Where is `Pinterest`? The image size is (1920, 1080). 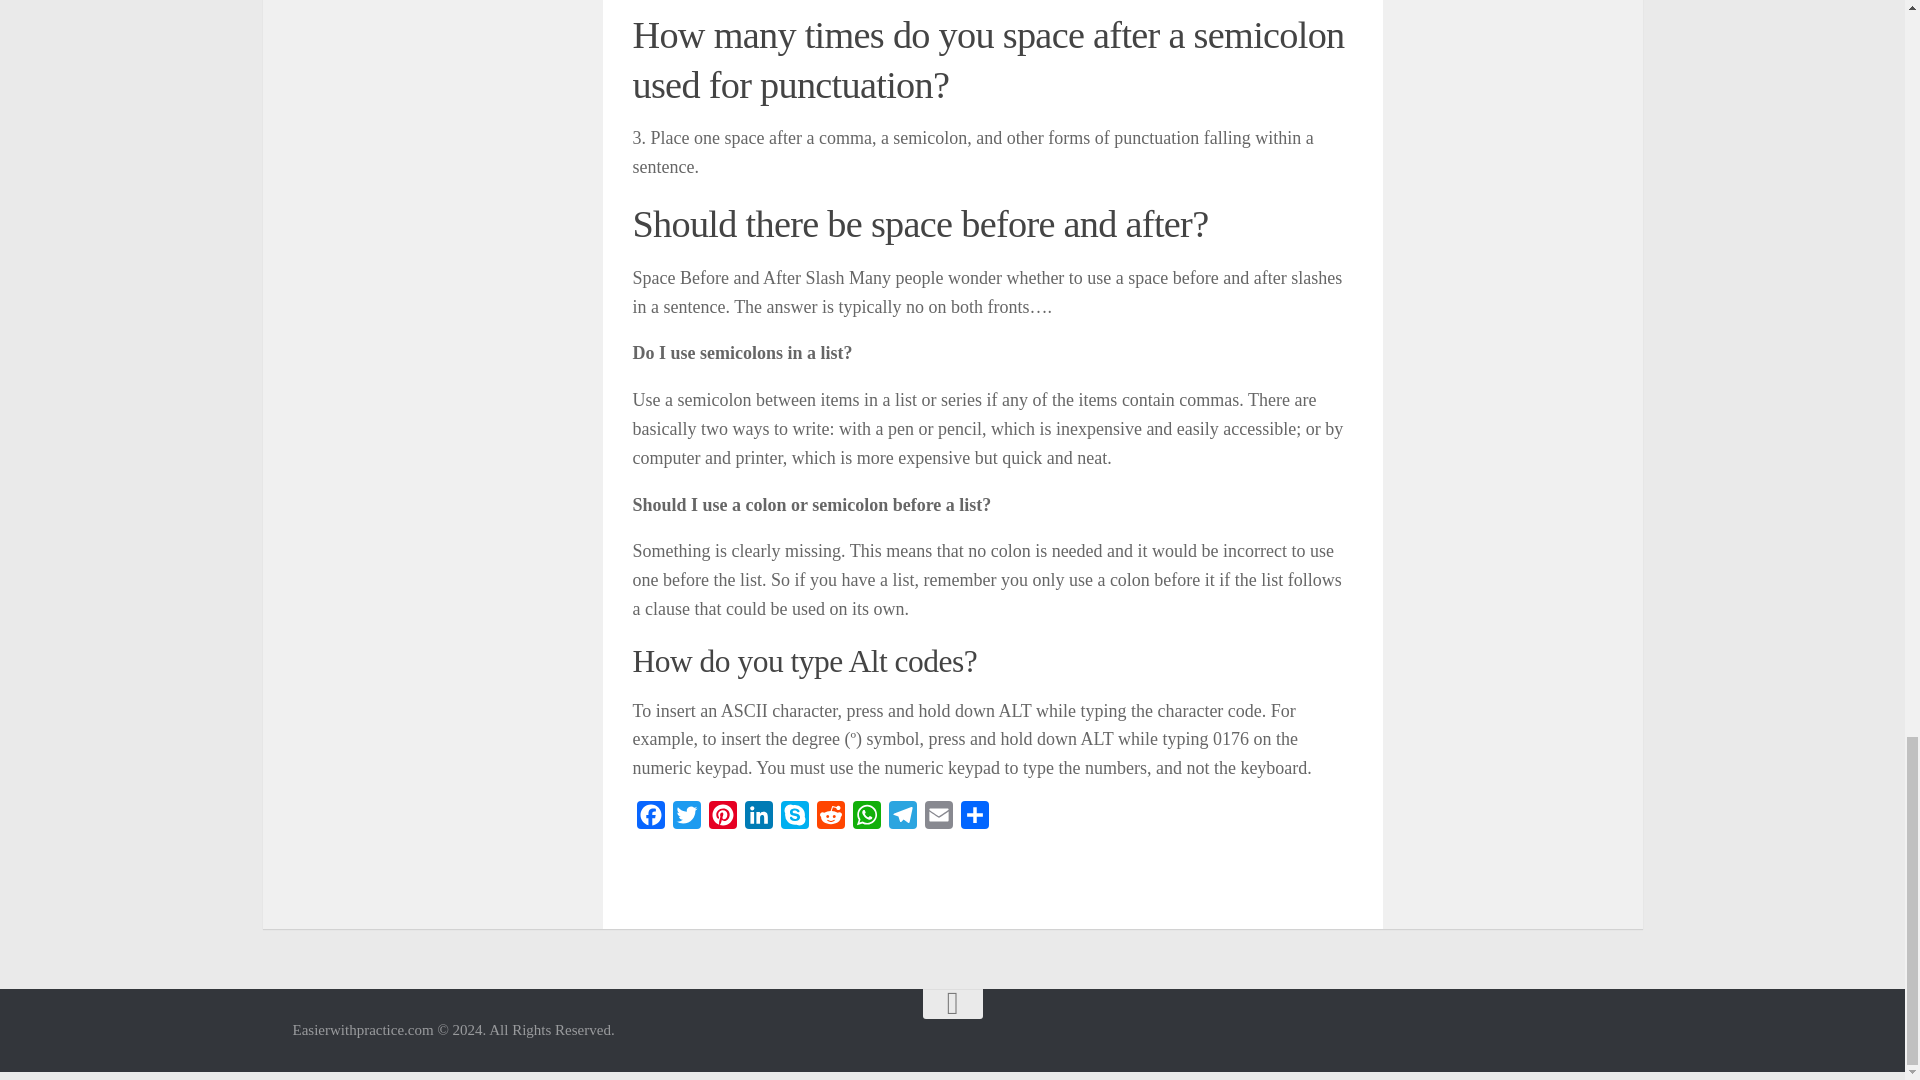 Pinterest is located at coordinates (722, 820).